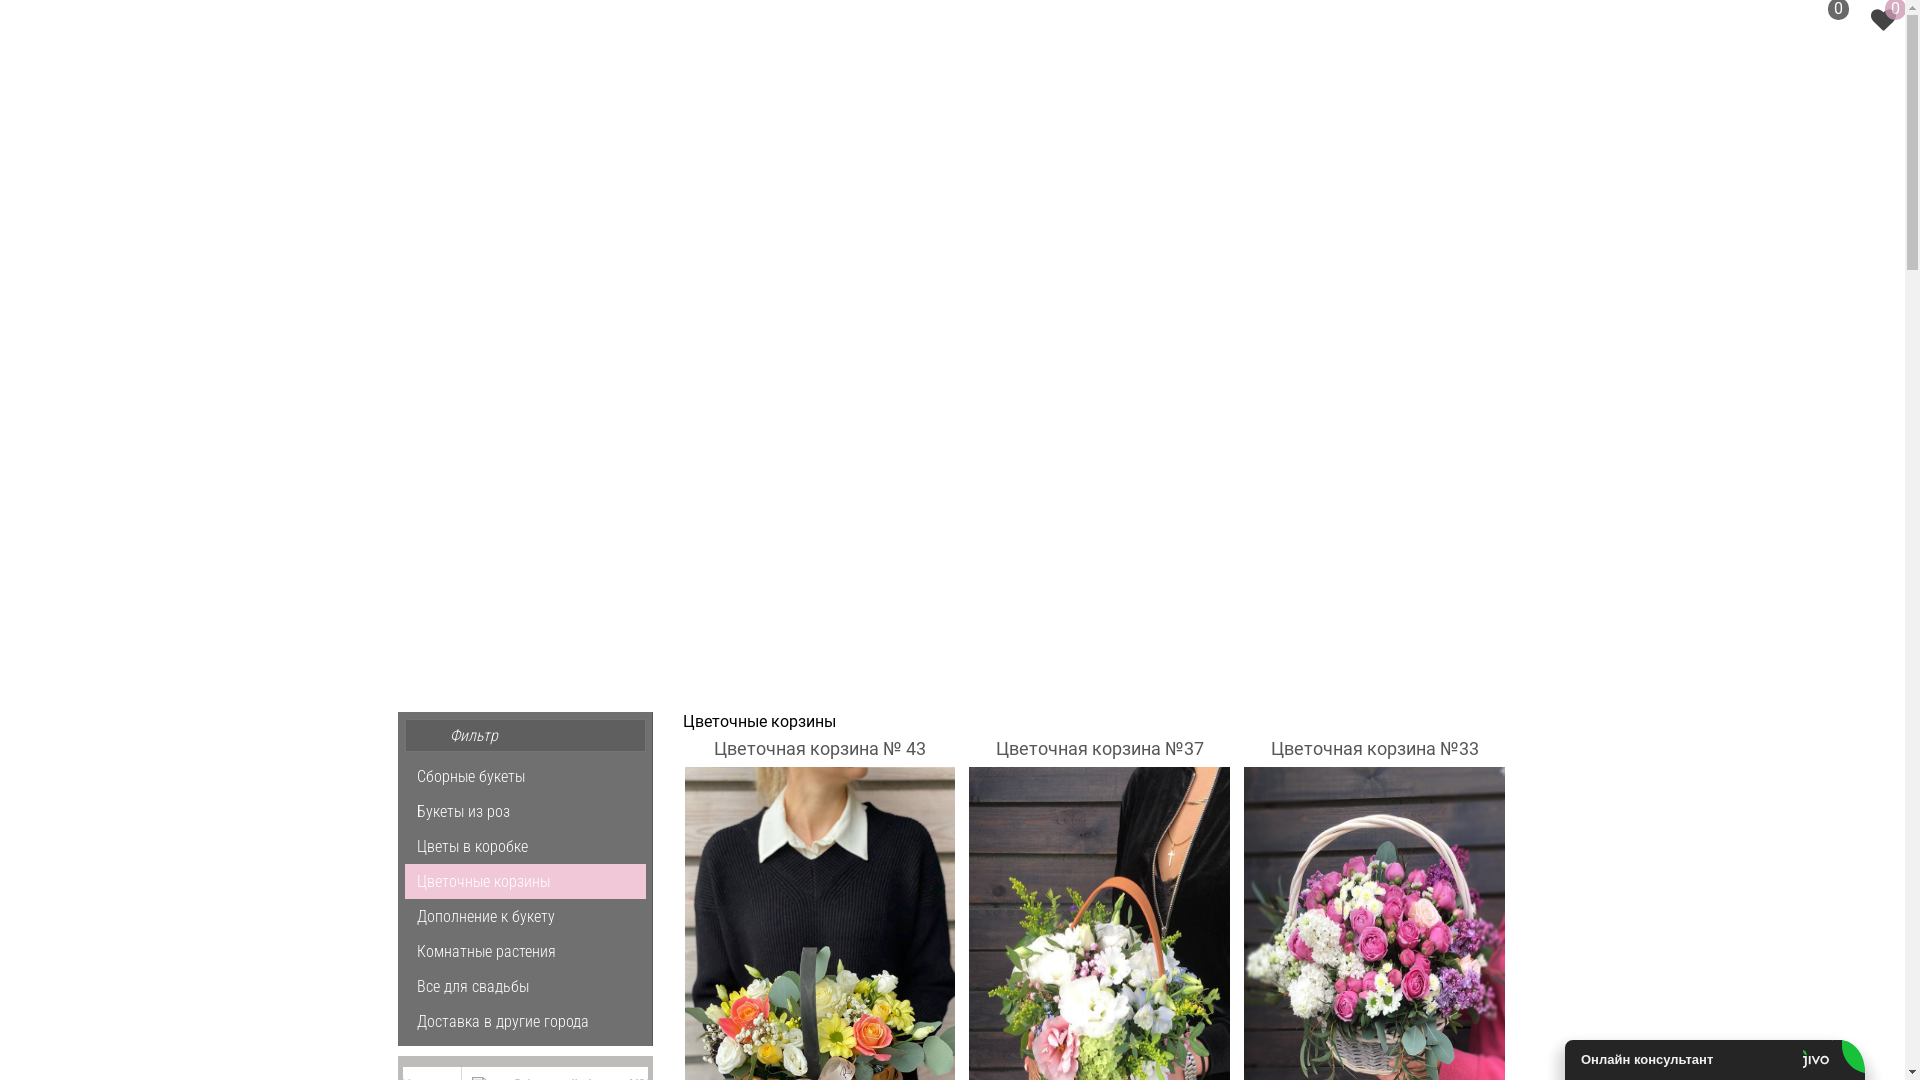  Describe the element at coordinates (1716, 22) in the screenshot. I see `pfl_@tut.by` at that location.